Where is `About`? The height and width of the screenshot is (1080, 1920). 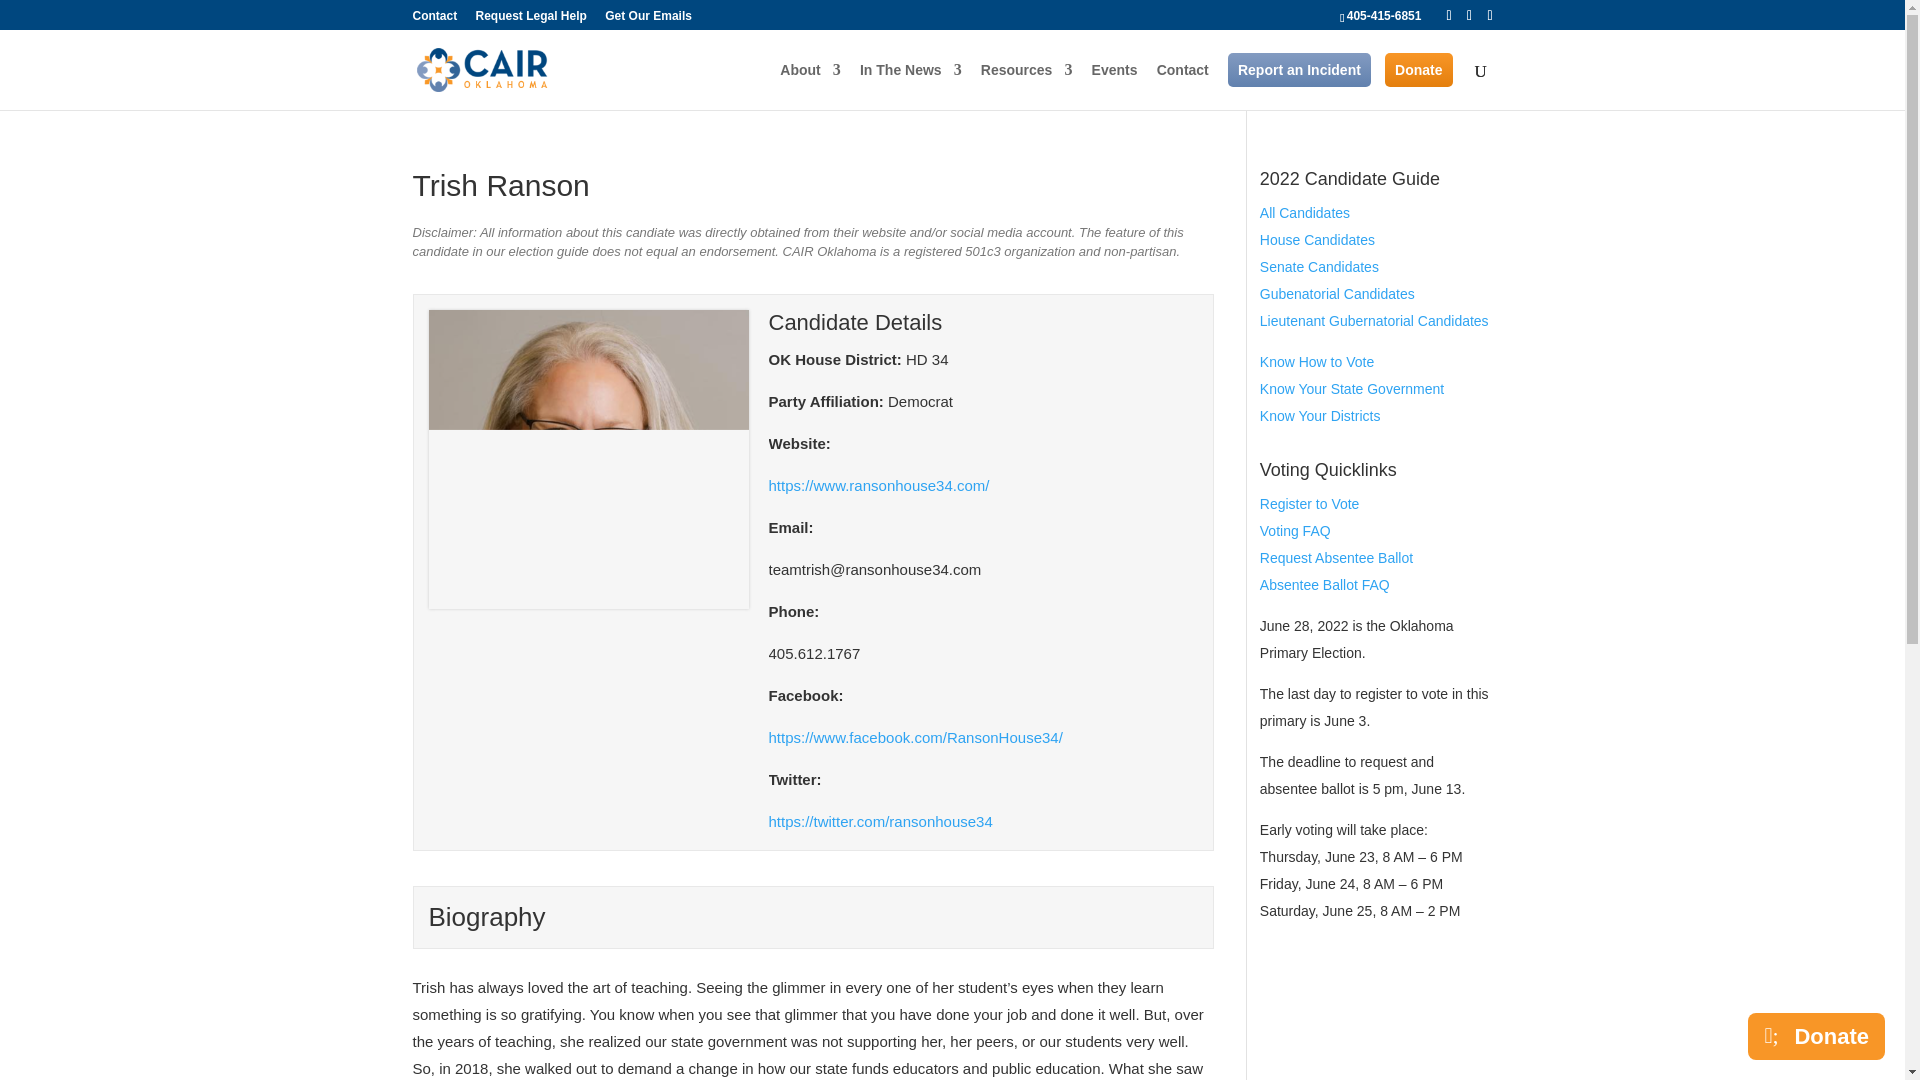 About is located at coordinates (810, 86).